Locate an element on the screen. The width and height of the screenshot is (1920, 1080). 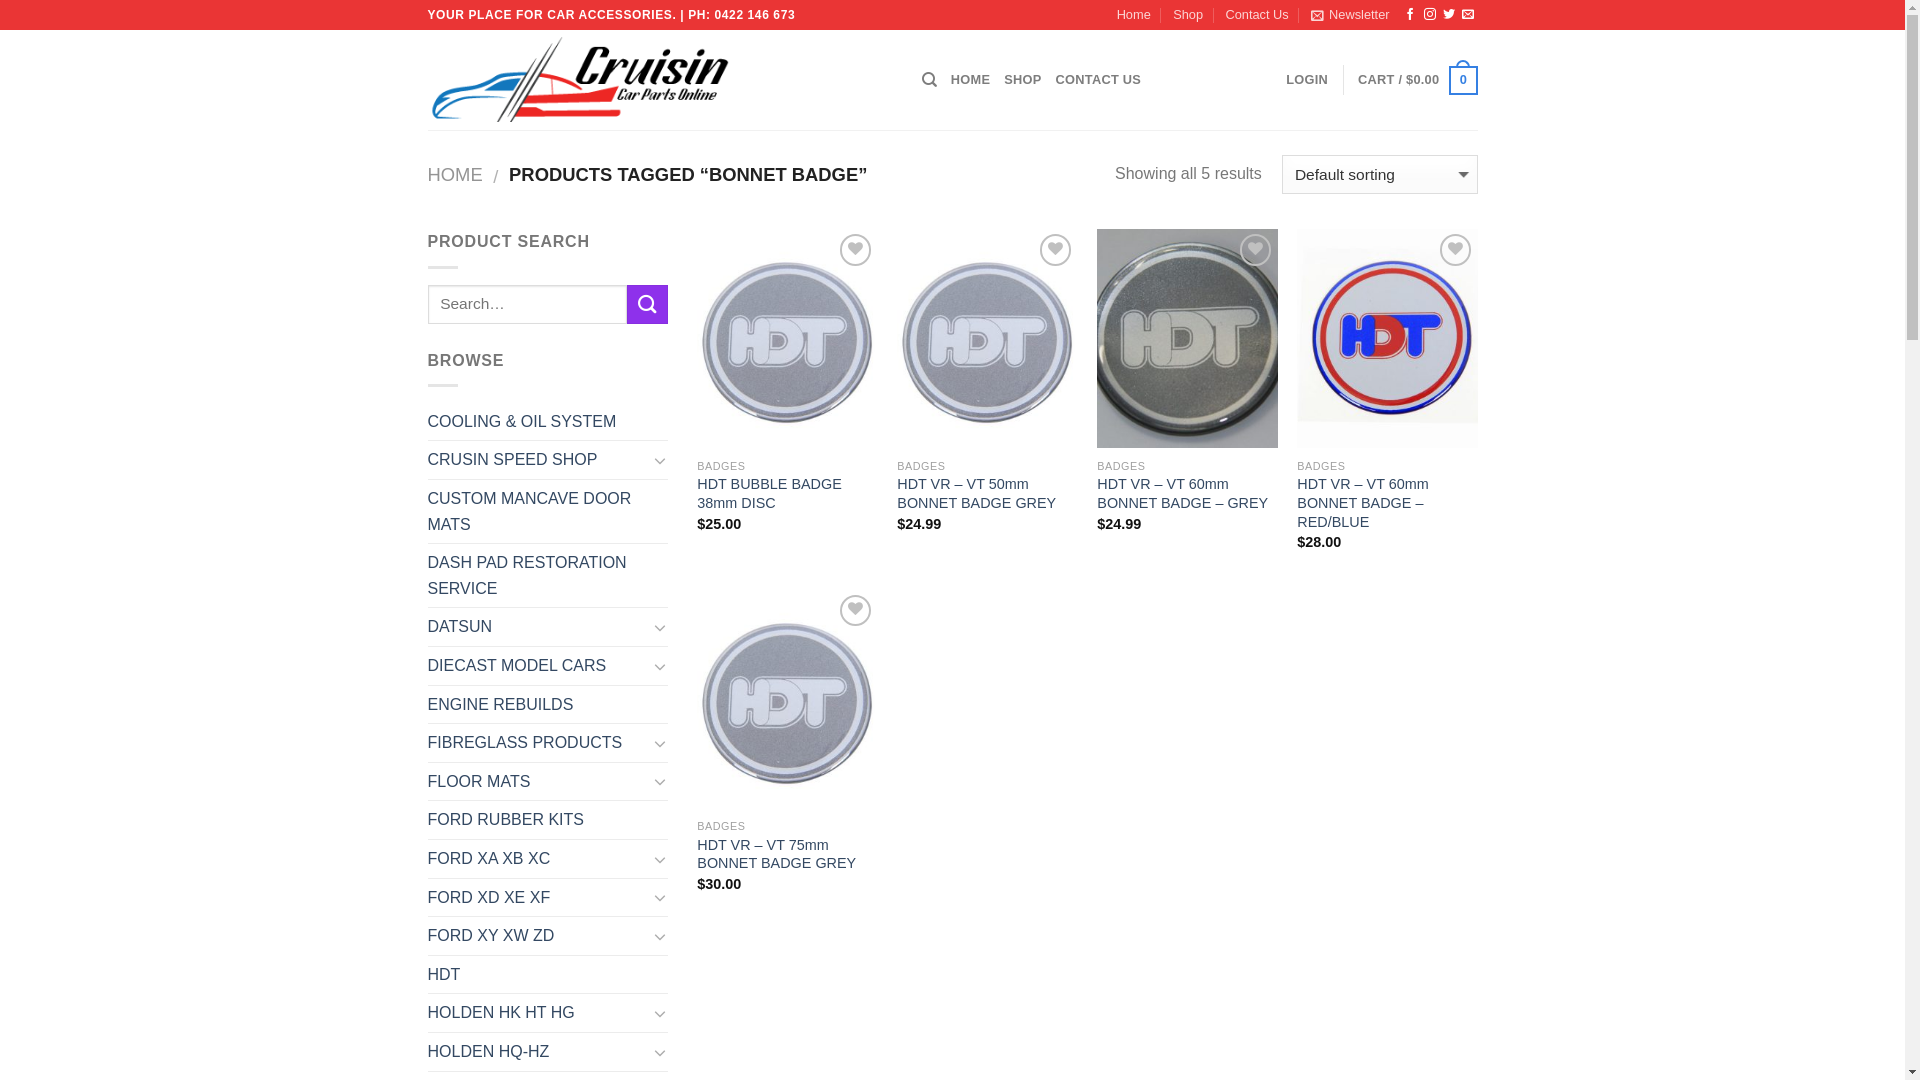
Shop is located at coordinates (1188, 15).